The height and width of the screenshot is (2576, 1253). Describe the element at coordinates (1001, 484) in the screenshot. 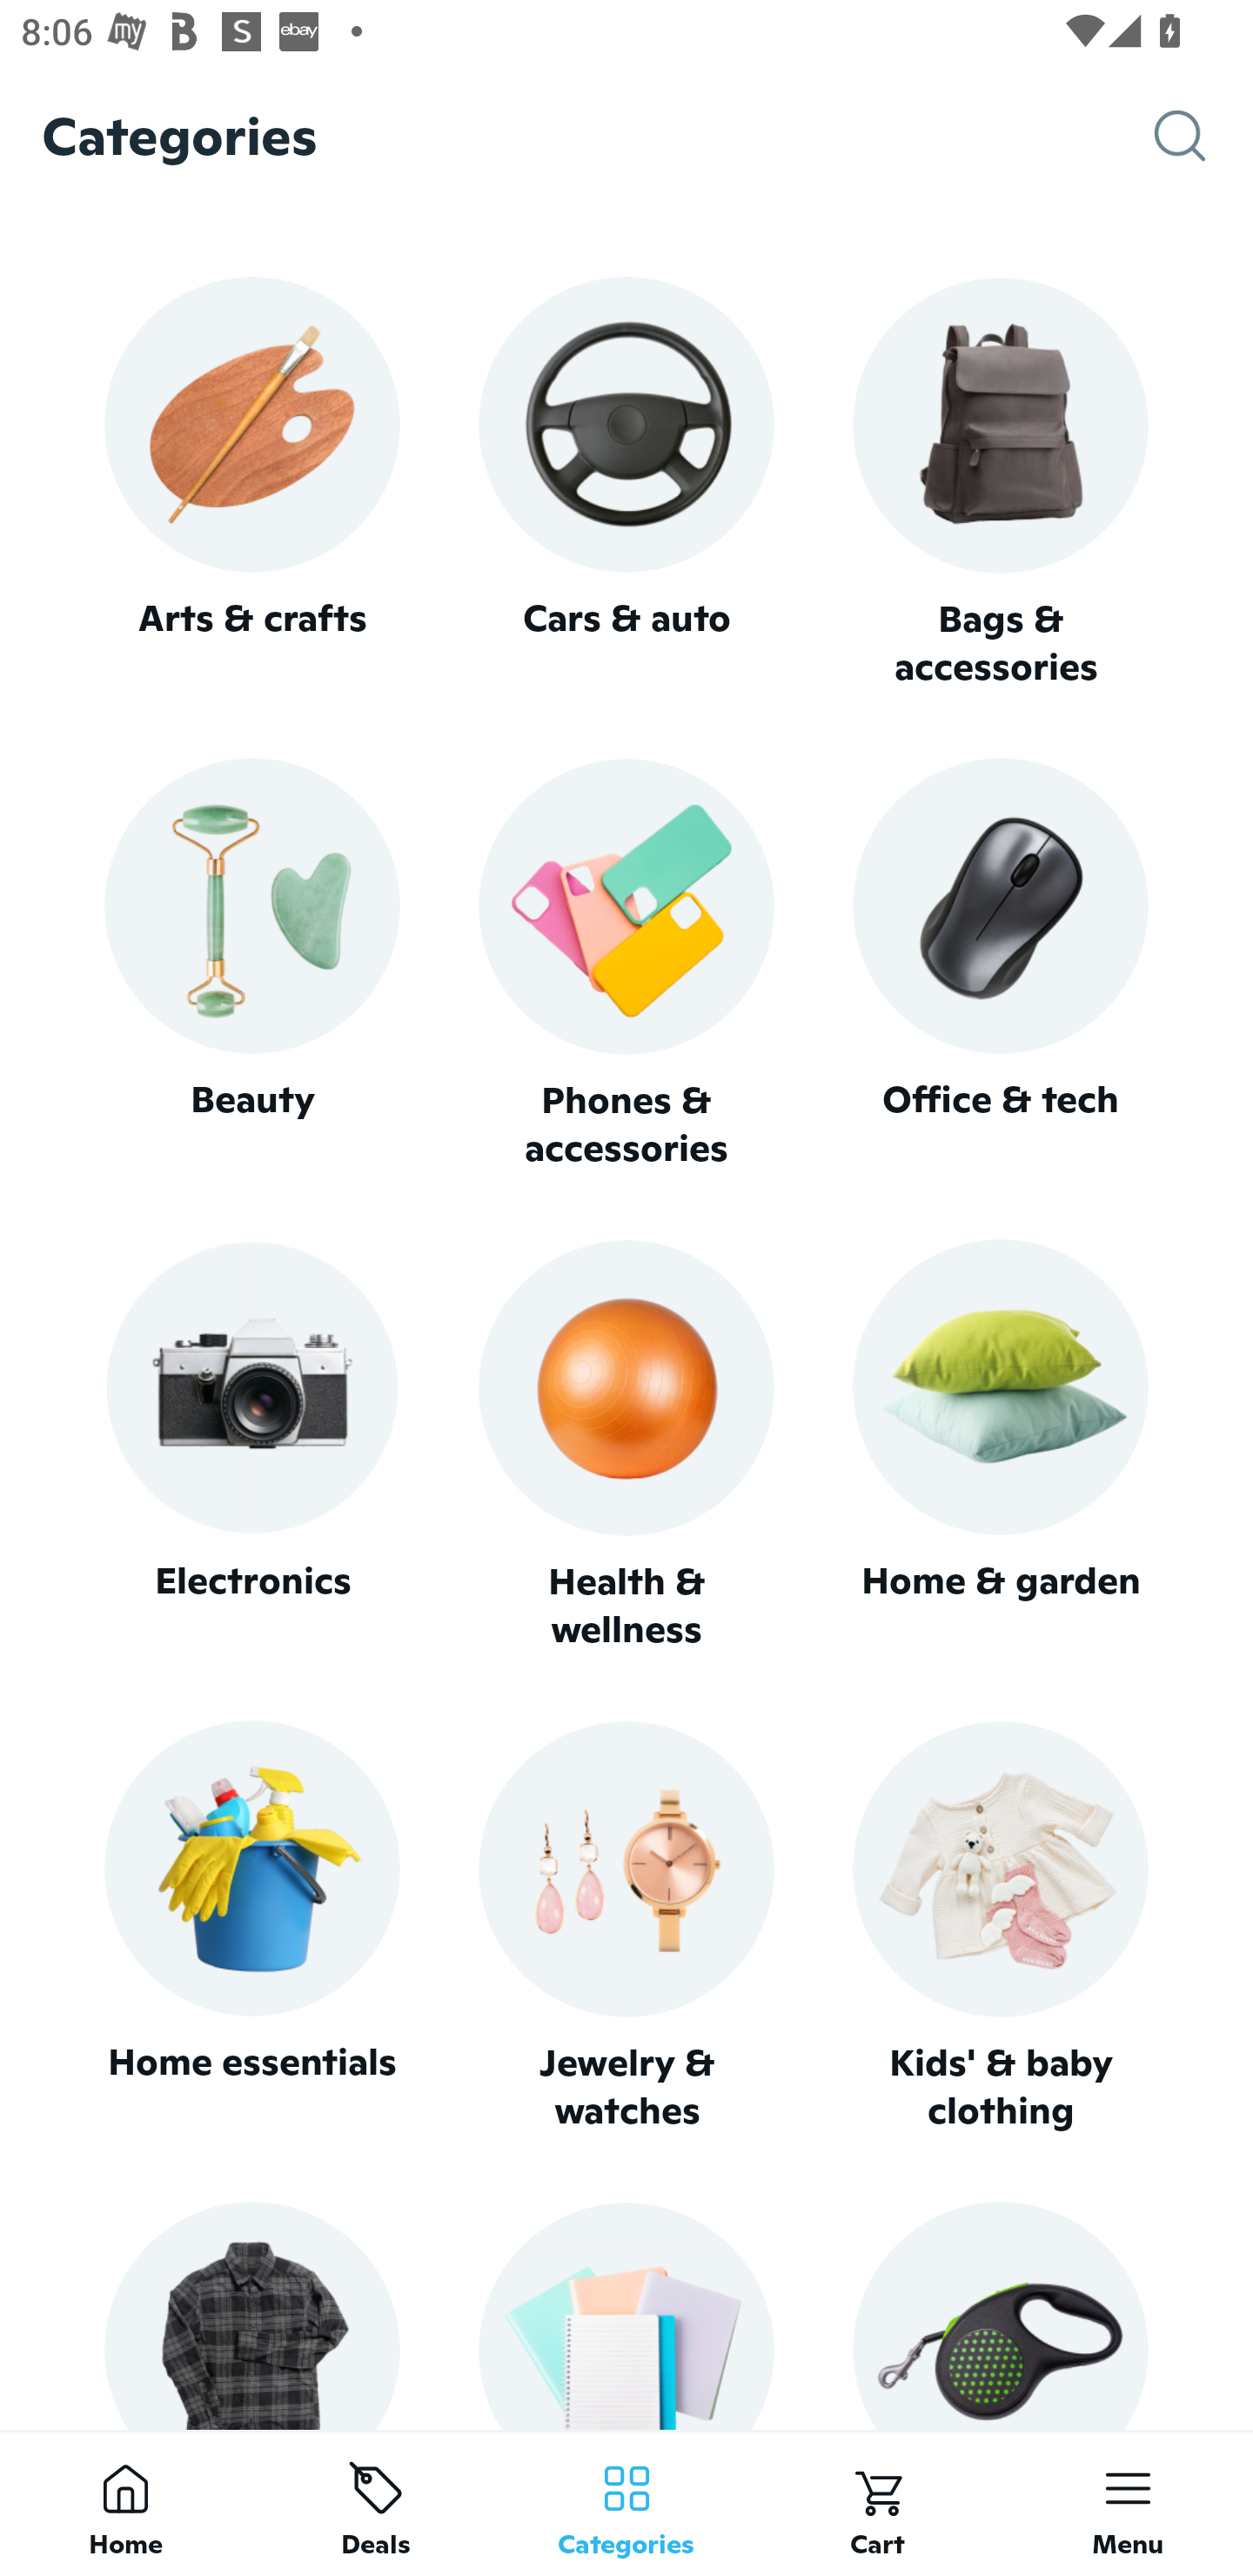

I see `Bags & accessories ` at that location.